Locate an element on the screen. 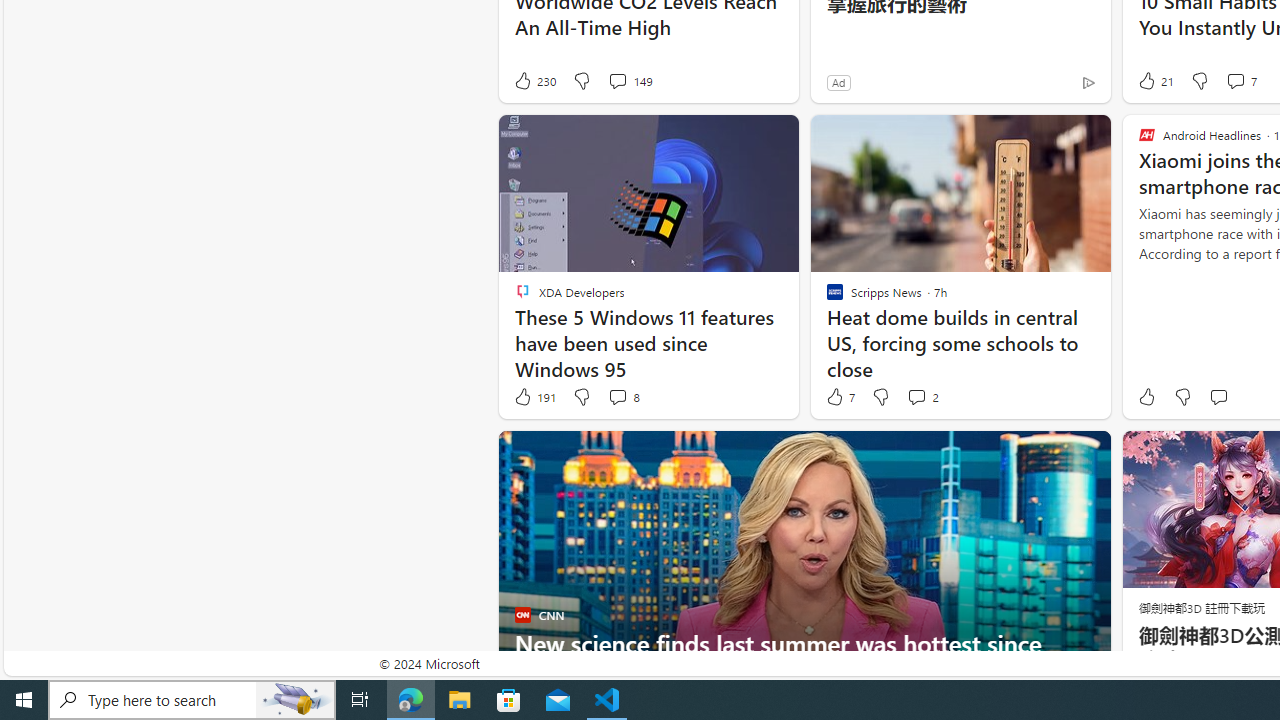 This screenshot has height=720, width=1280. View comments 2 Comment is located at coordinates (916, 396).